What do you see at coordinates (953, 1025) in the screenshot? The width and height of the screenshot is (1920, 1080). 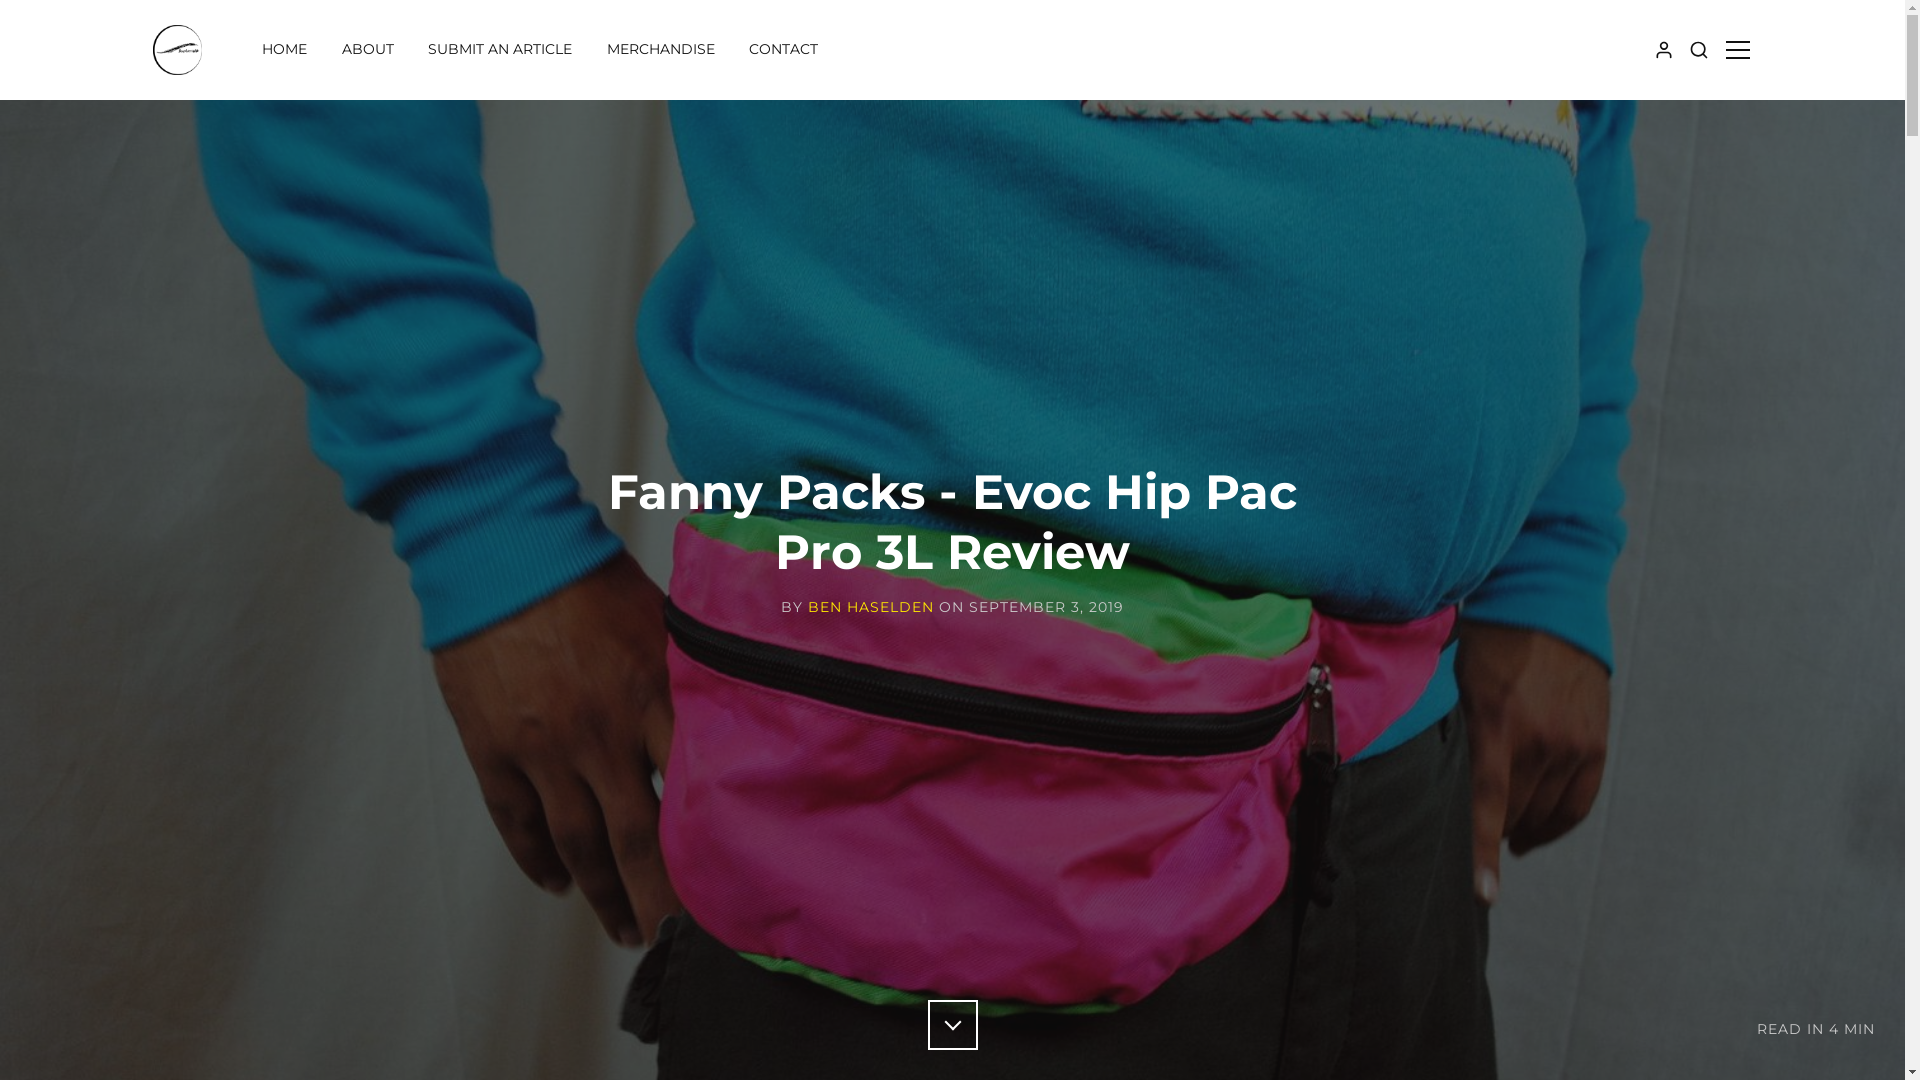 I see `Scroll Down` at bounding box center [953, 1025].